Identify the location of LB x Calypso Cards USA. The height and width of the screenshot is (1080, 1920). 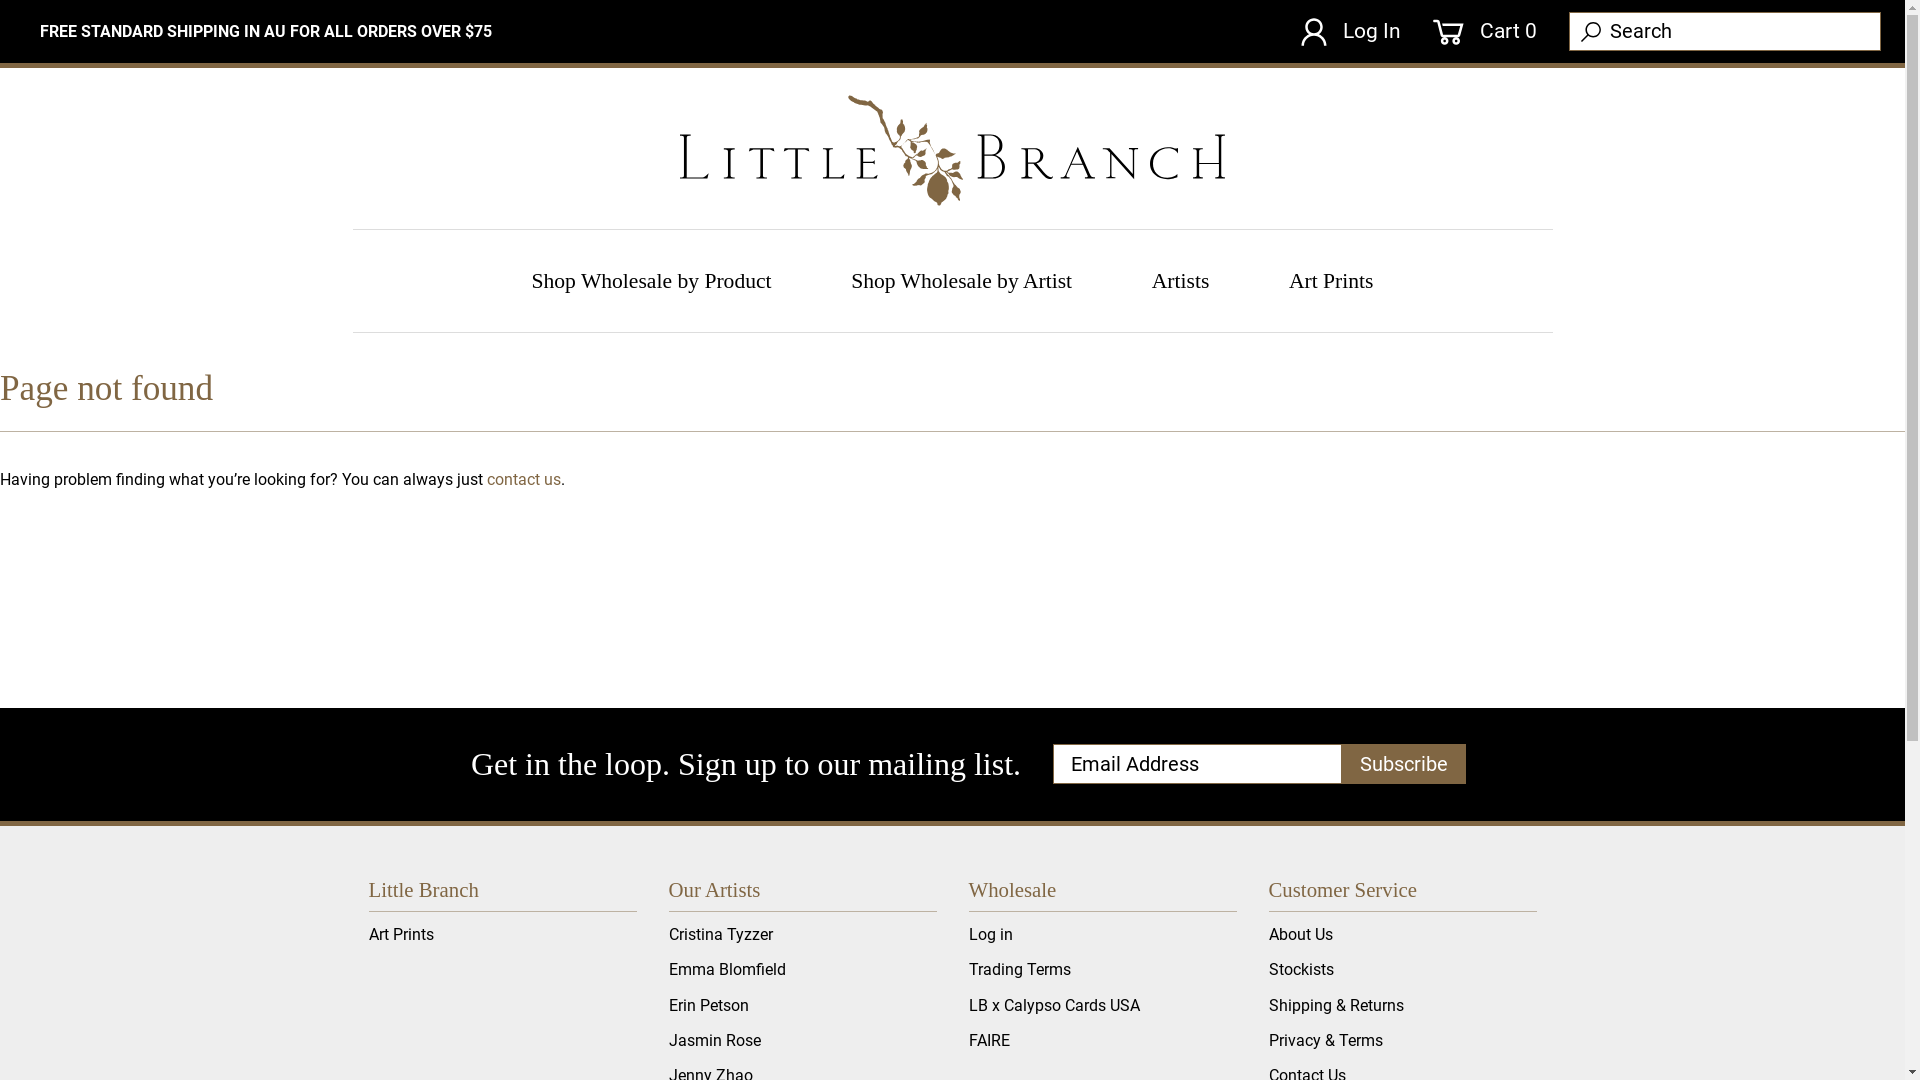
(1054, 1006).